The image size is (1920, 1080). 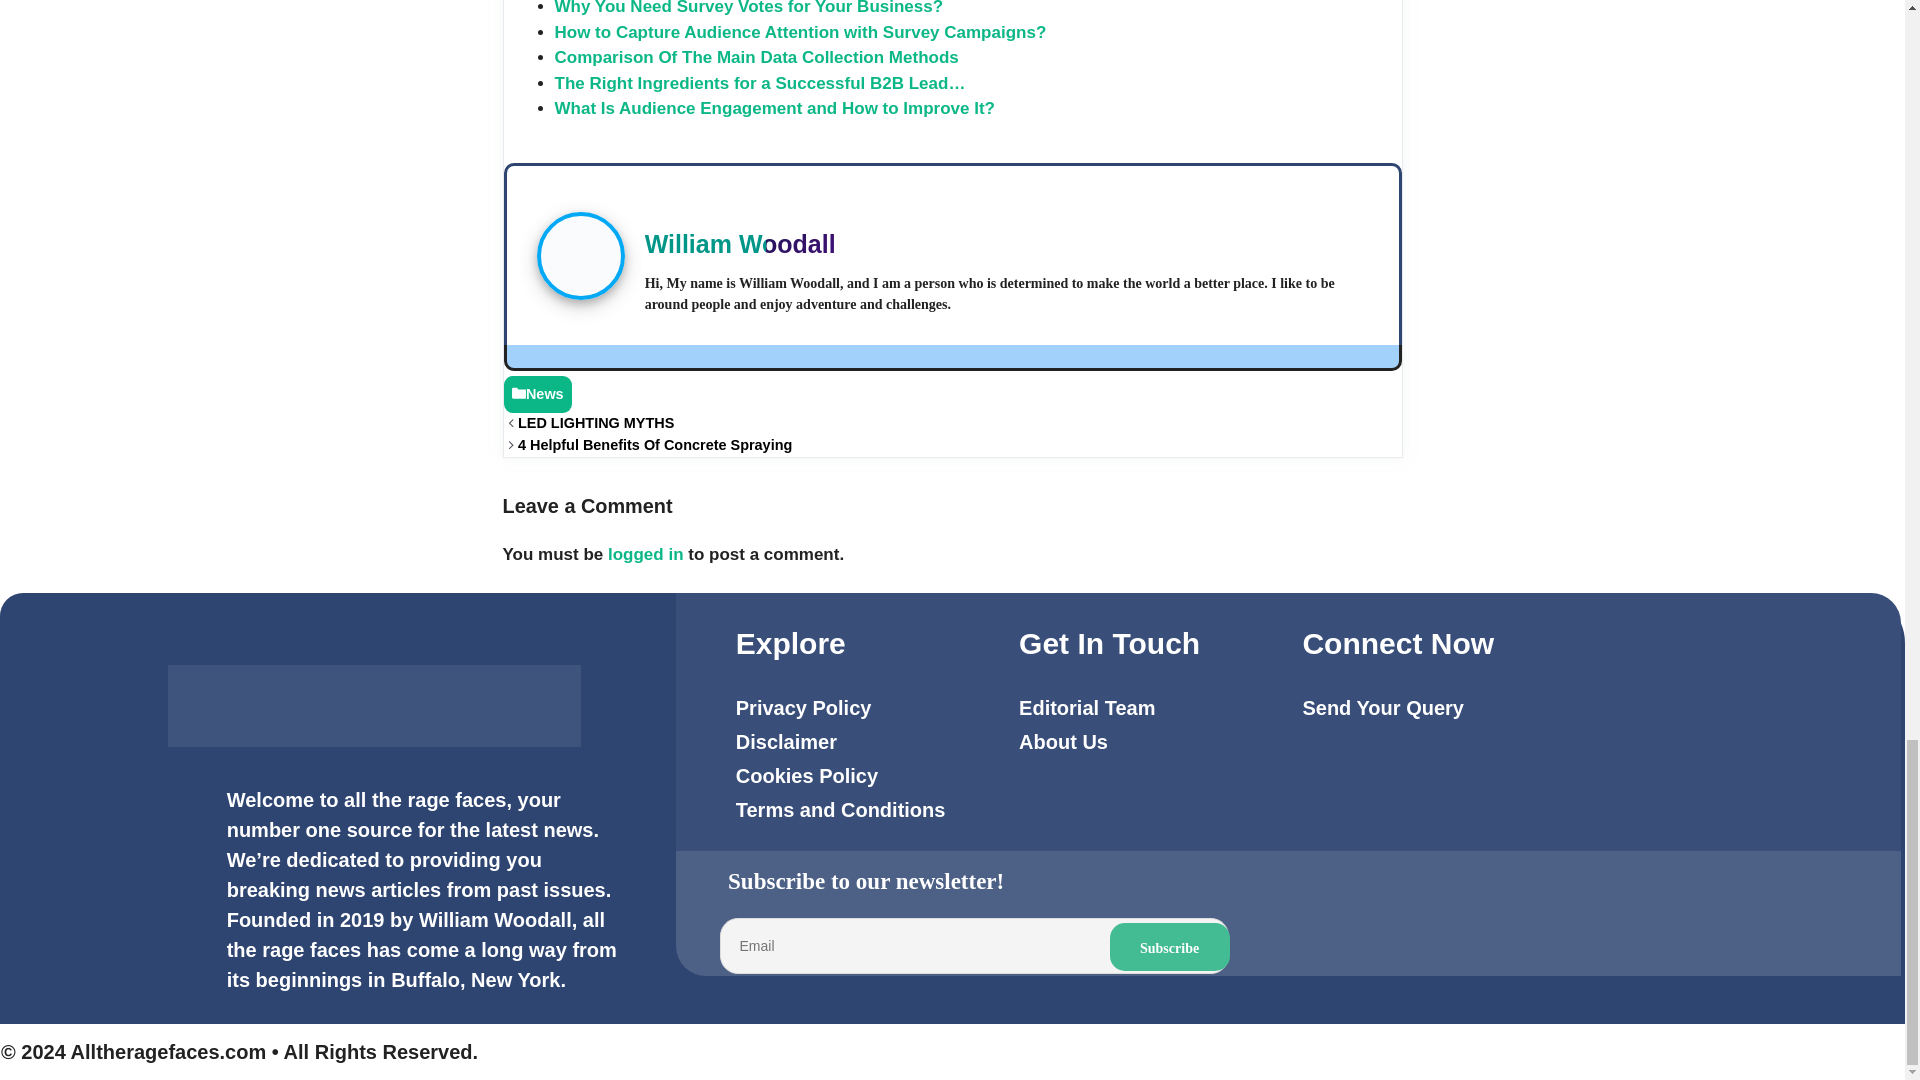 What do you see at coordinates (800, 32) in the screenshot?
I see `How to Capture Audience Attention with Survey Campaigns?` at bounding box center [800, 32].